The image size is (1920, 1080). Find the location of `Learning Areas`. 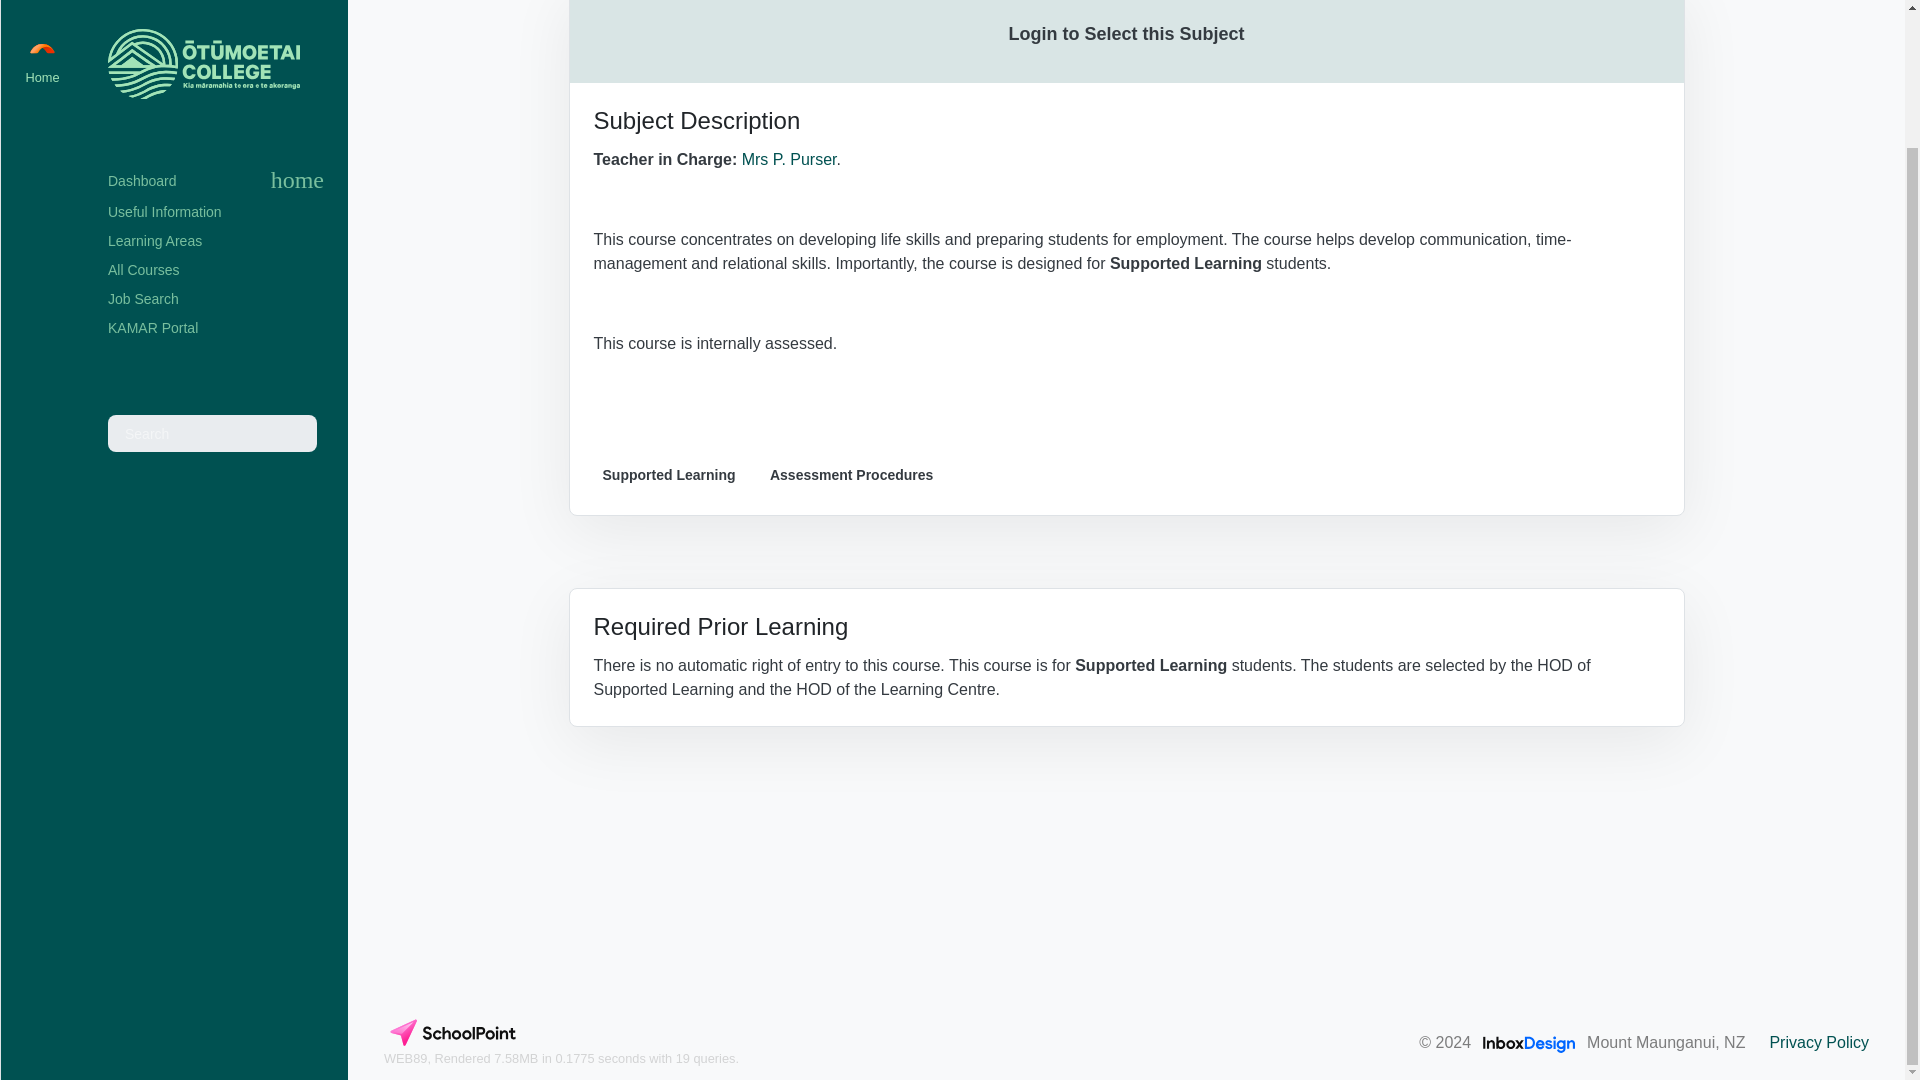

Learning Areas is located at coordinates (216, 86).